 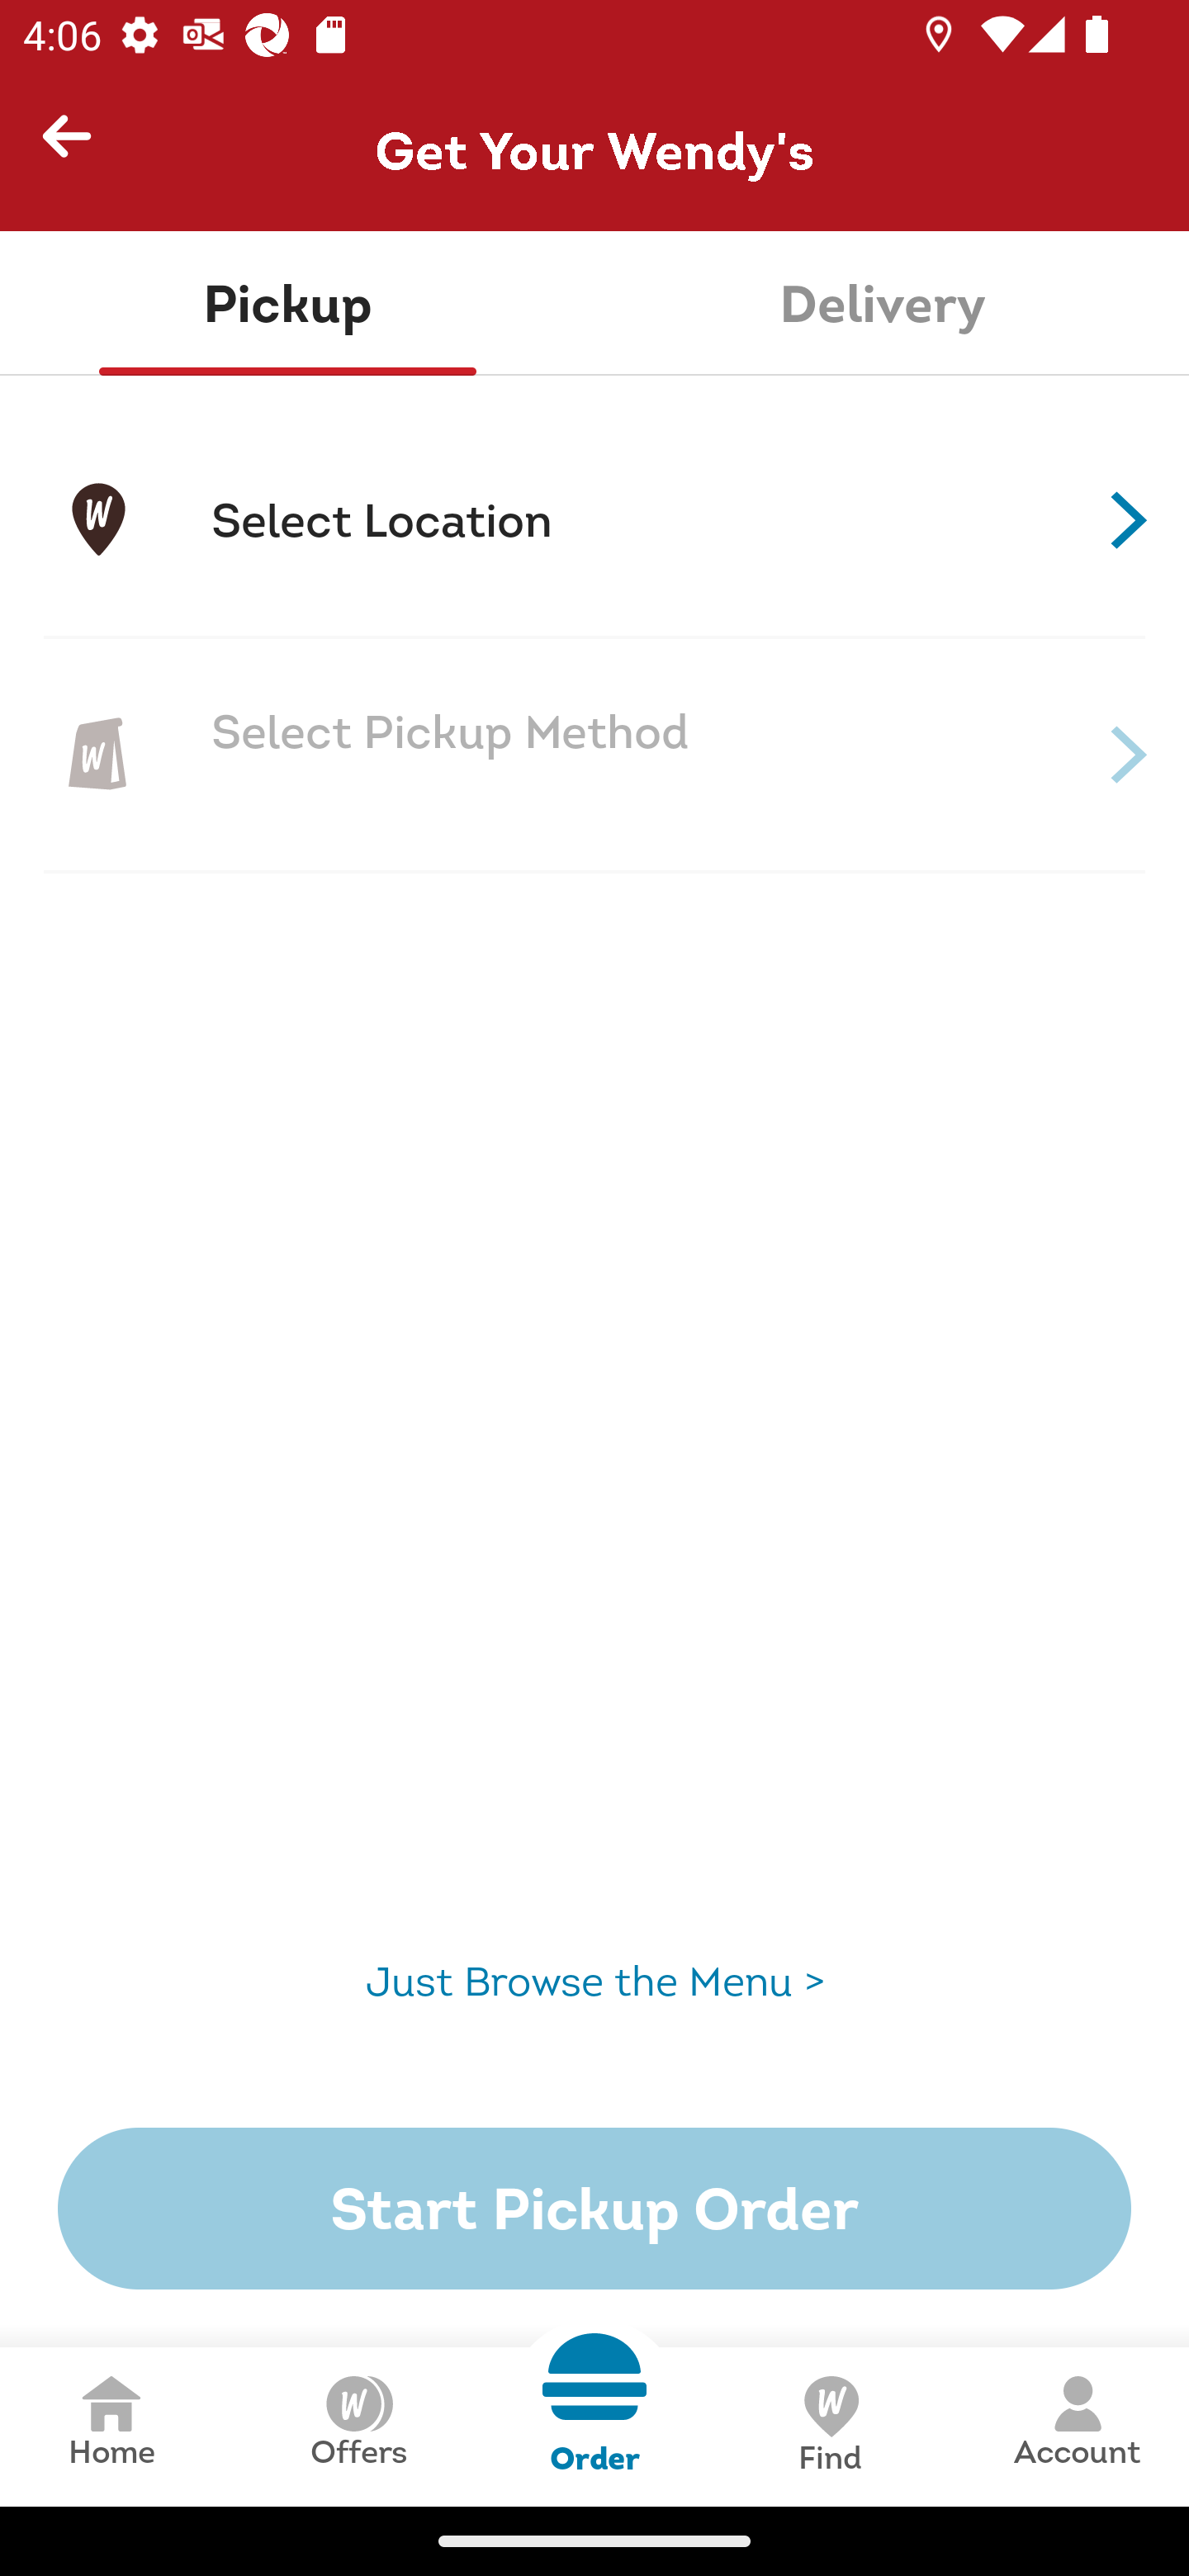 I want to click on Back, so click(x=81, y=150).